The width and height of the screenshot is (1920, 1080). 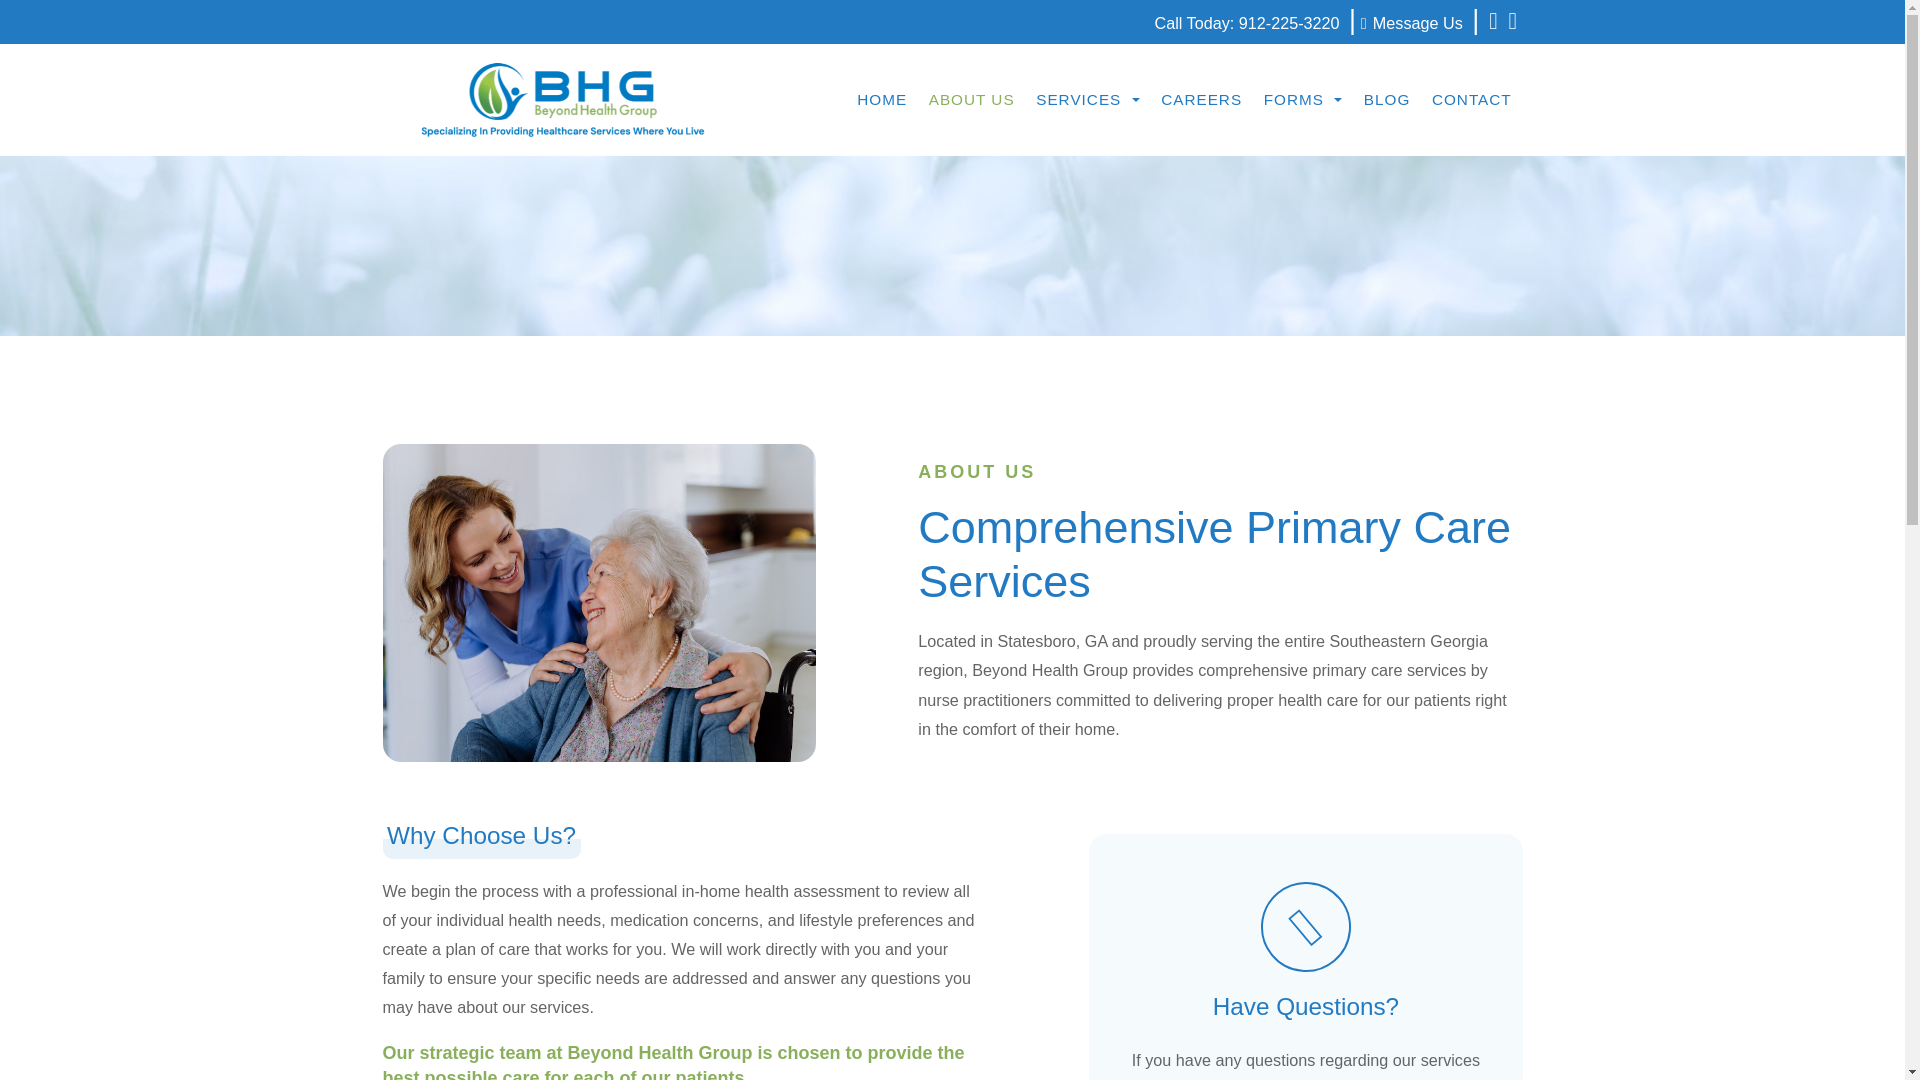 I want to click on FORMS, so click(x=1303, y=100).